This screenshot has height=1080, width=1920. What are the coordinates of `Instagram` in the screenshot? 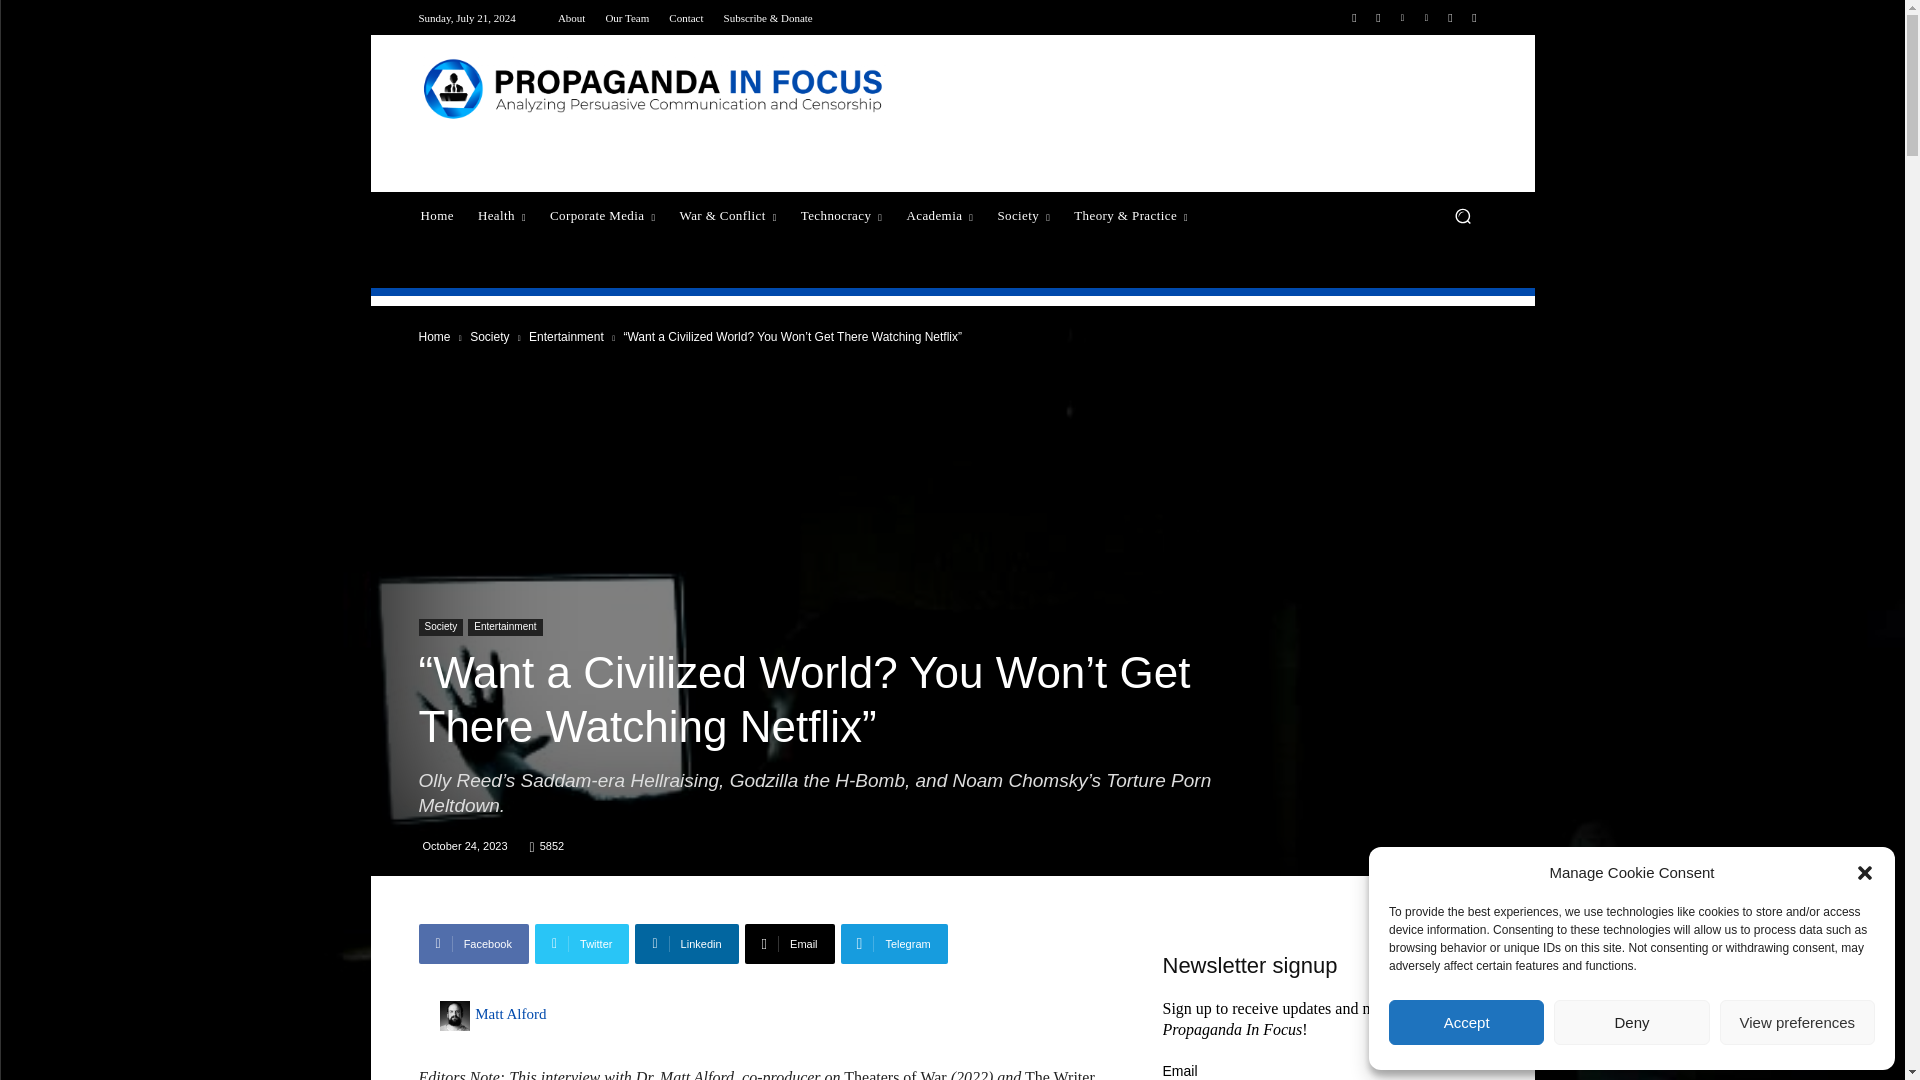 It's located at (1378, 18).